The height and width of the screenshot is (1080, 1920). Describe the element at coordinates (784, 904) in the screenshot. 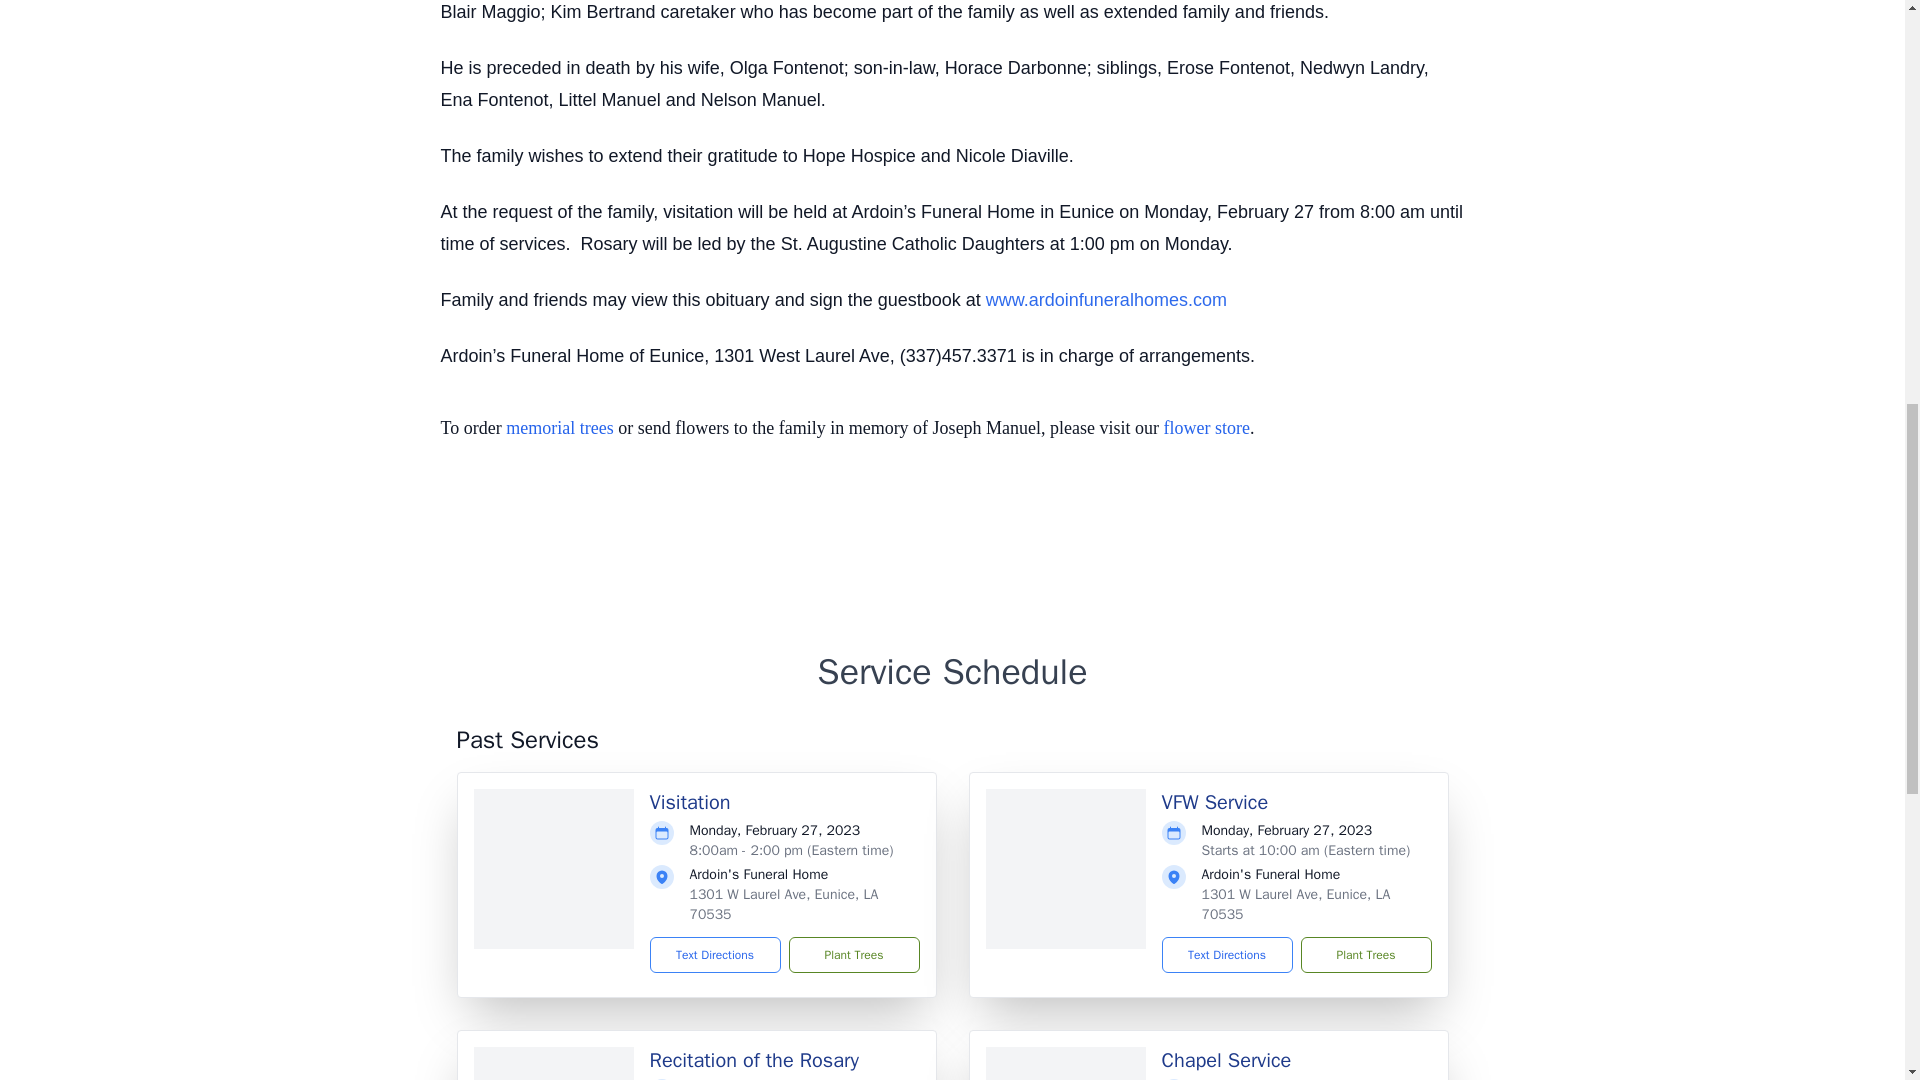

I see `1301 W Laurel Ave, Eunice, LA 70535` at that location.